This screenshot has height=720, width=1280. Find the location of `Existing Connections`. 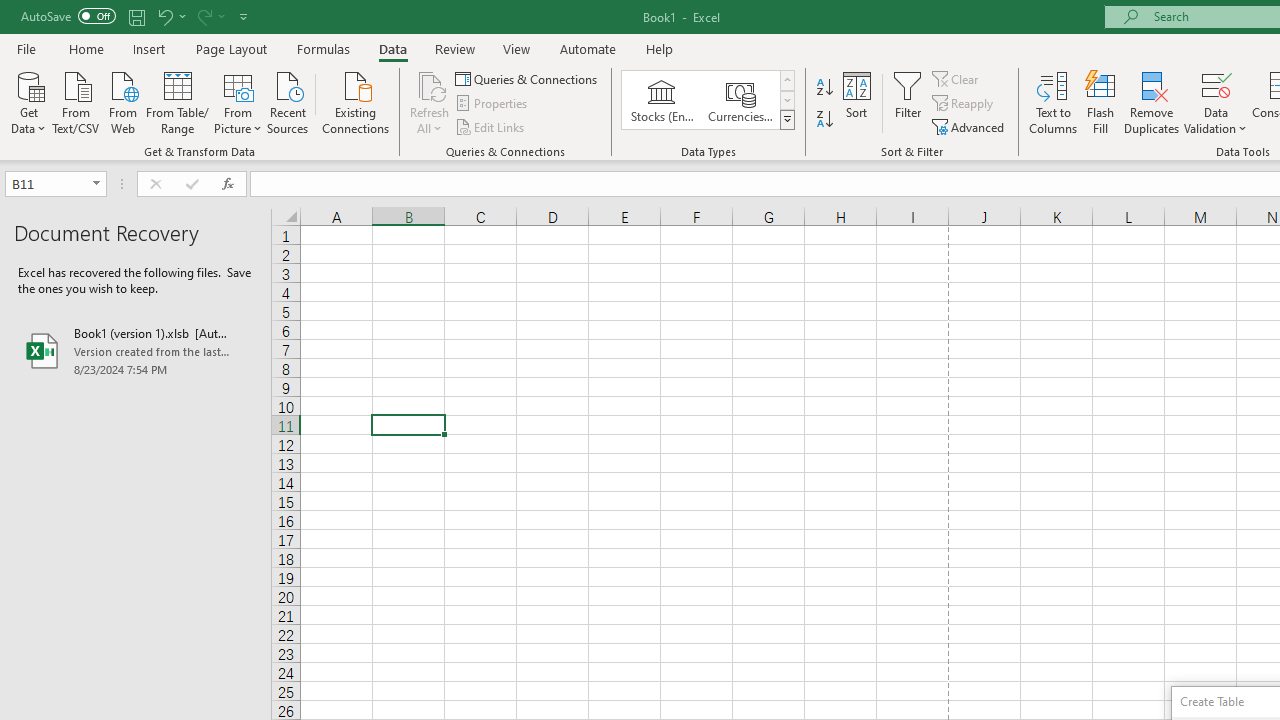

Existing Connections is located at coordinates (356, 101).